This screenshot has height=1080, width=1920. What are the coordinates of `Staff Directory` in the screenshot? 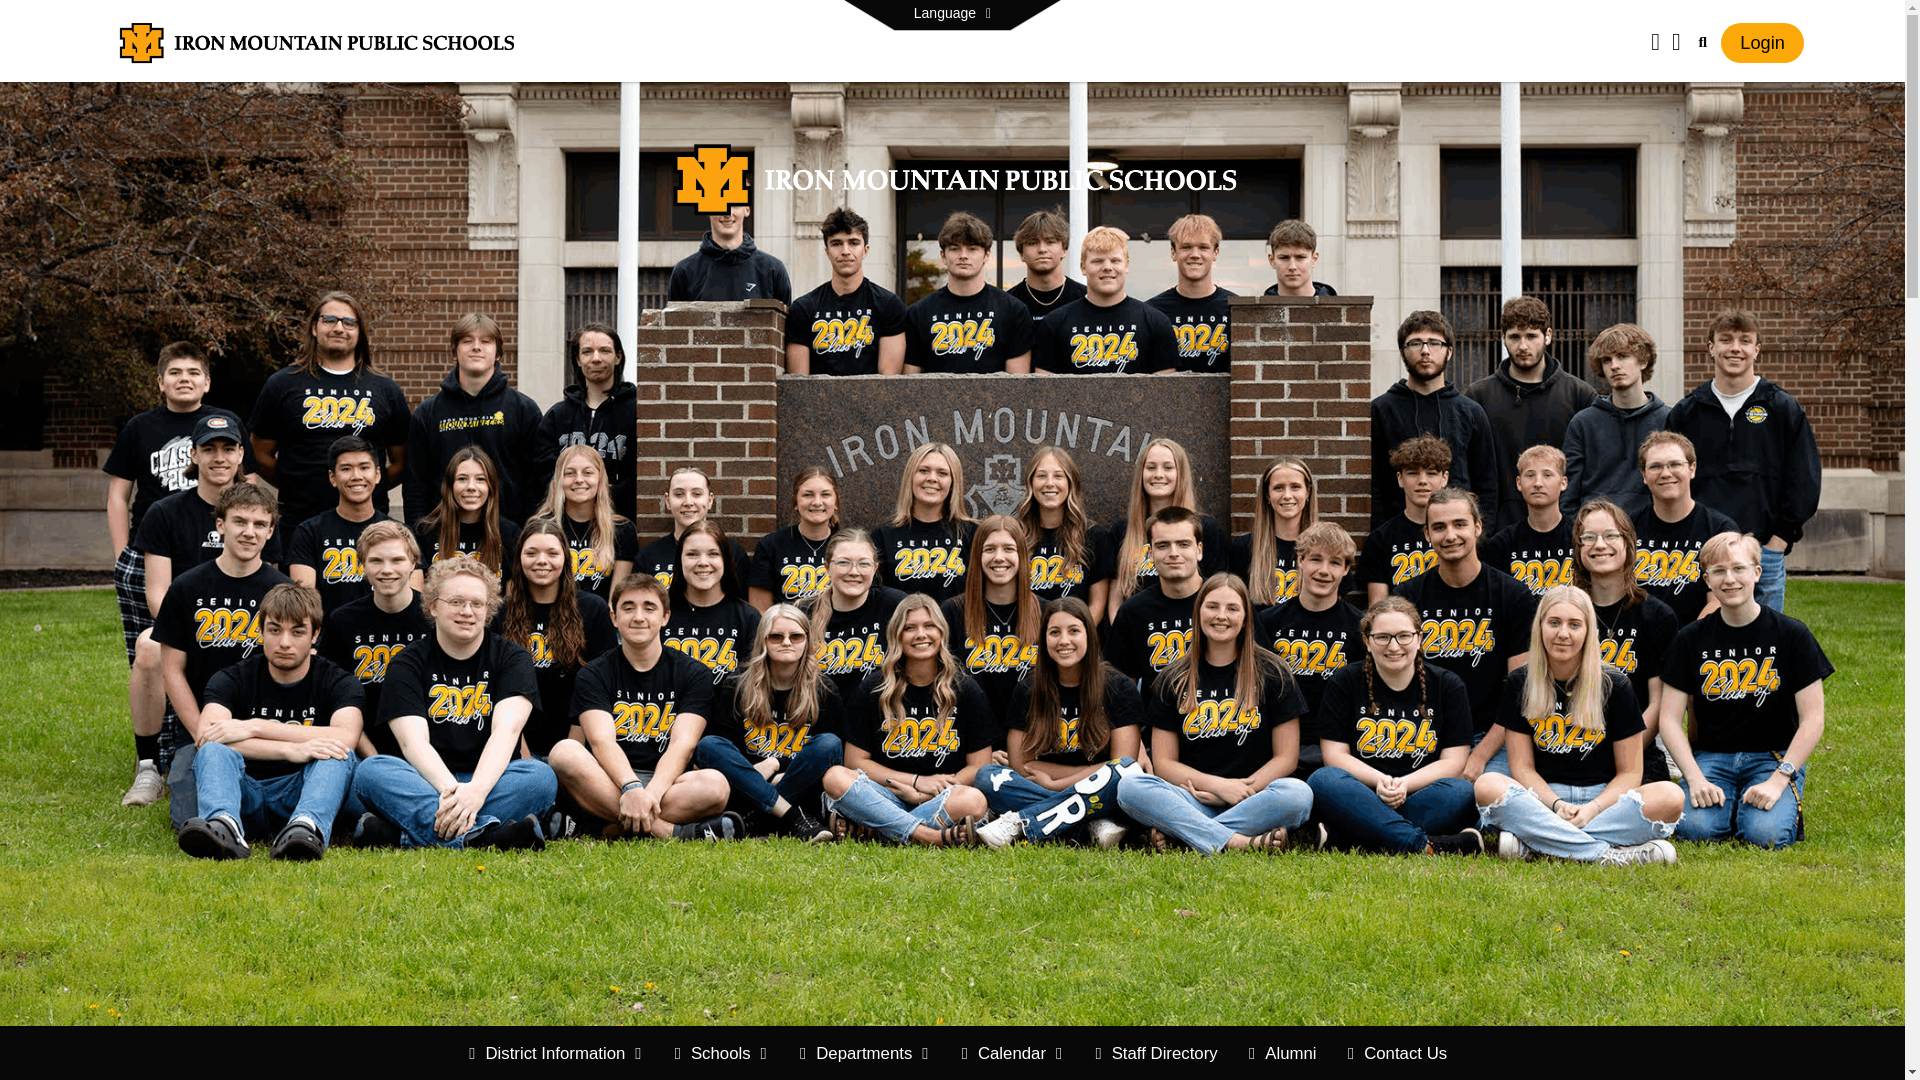 It's located at (1155, 1054).